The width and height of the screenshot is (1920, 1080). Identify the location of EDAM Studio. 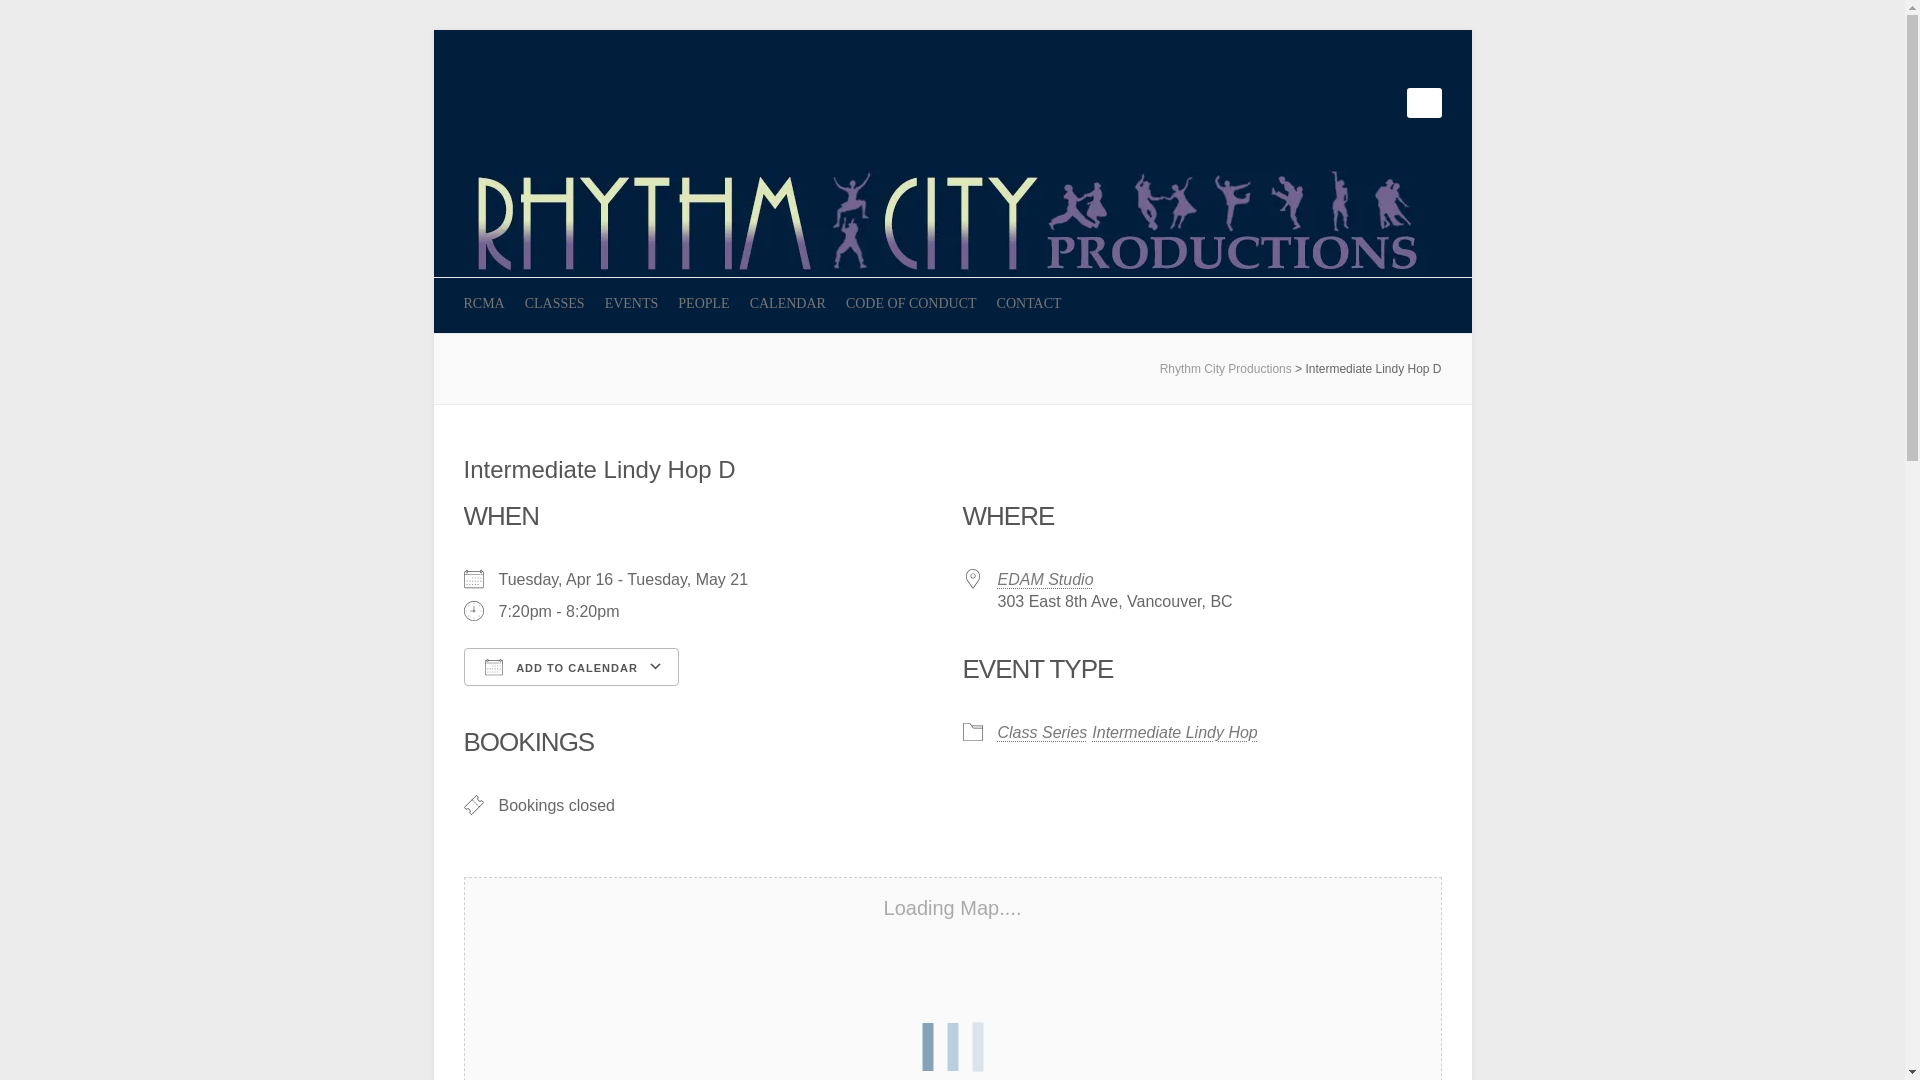
(1046, 579).